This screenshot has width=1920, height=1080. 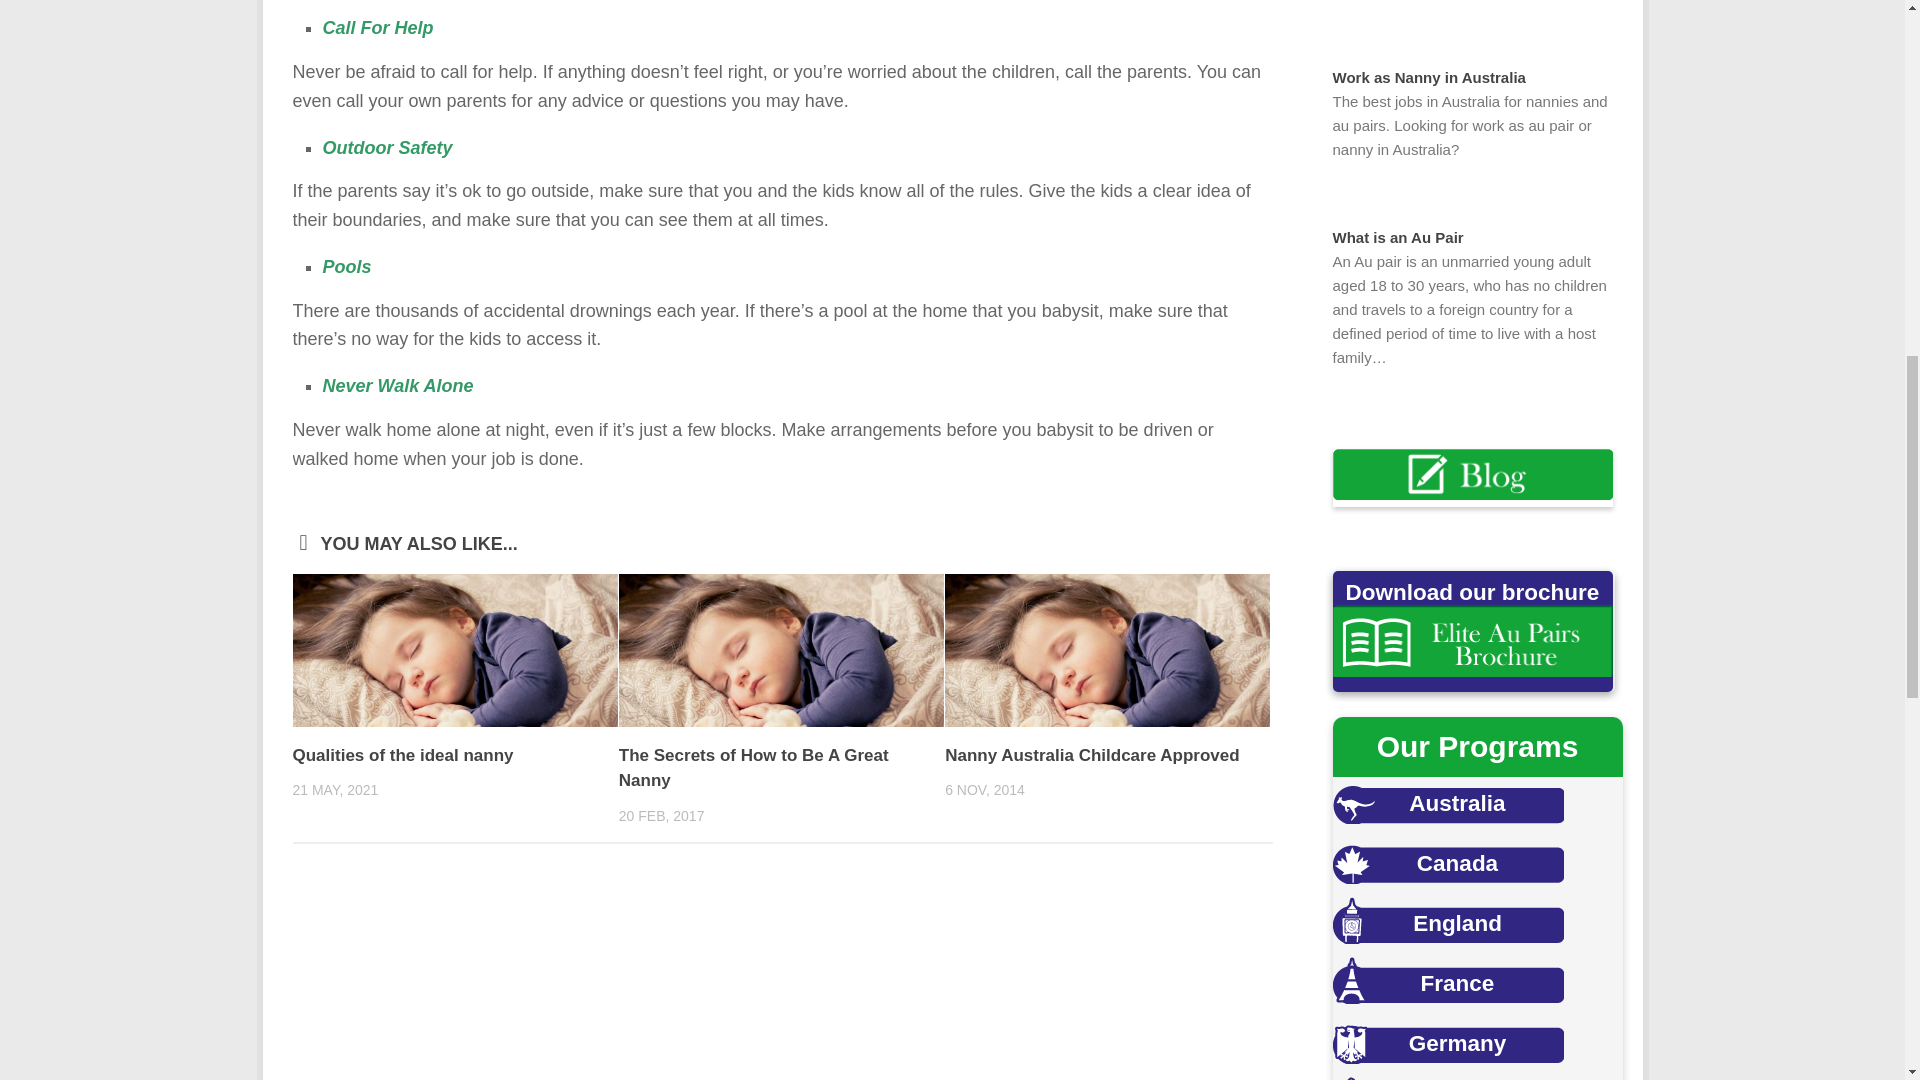 What do you see at coordinates (1447, 800) in the screenshot?
I see `Australia` at bounding box center [1447, 800].